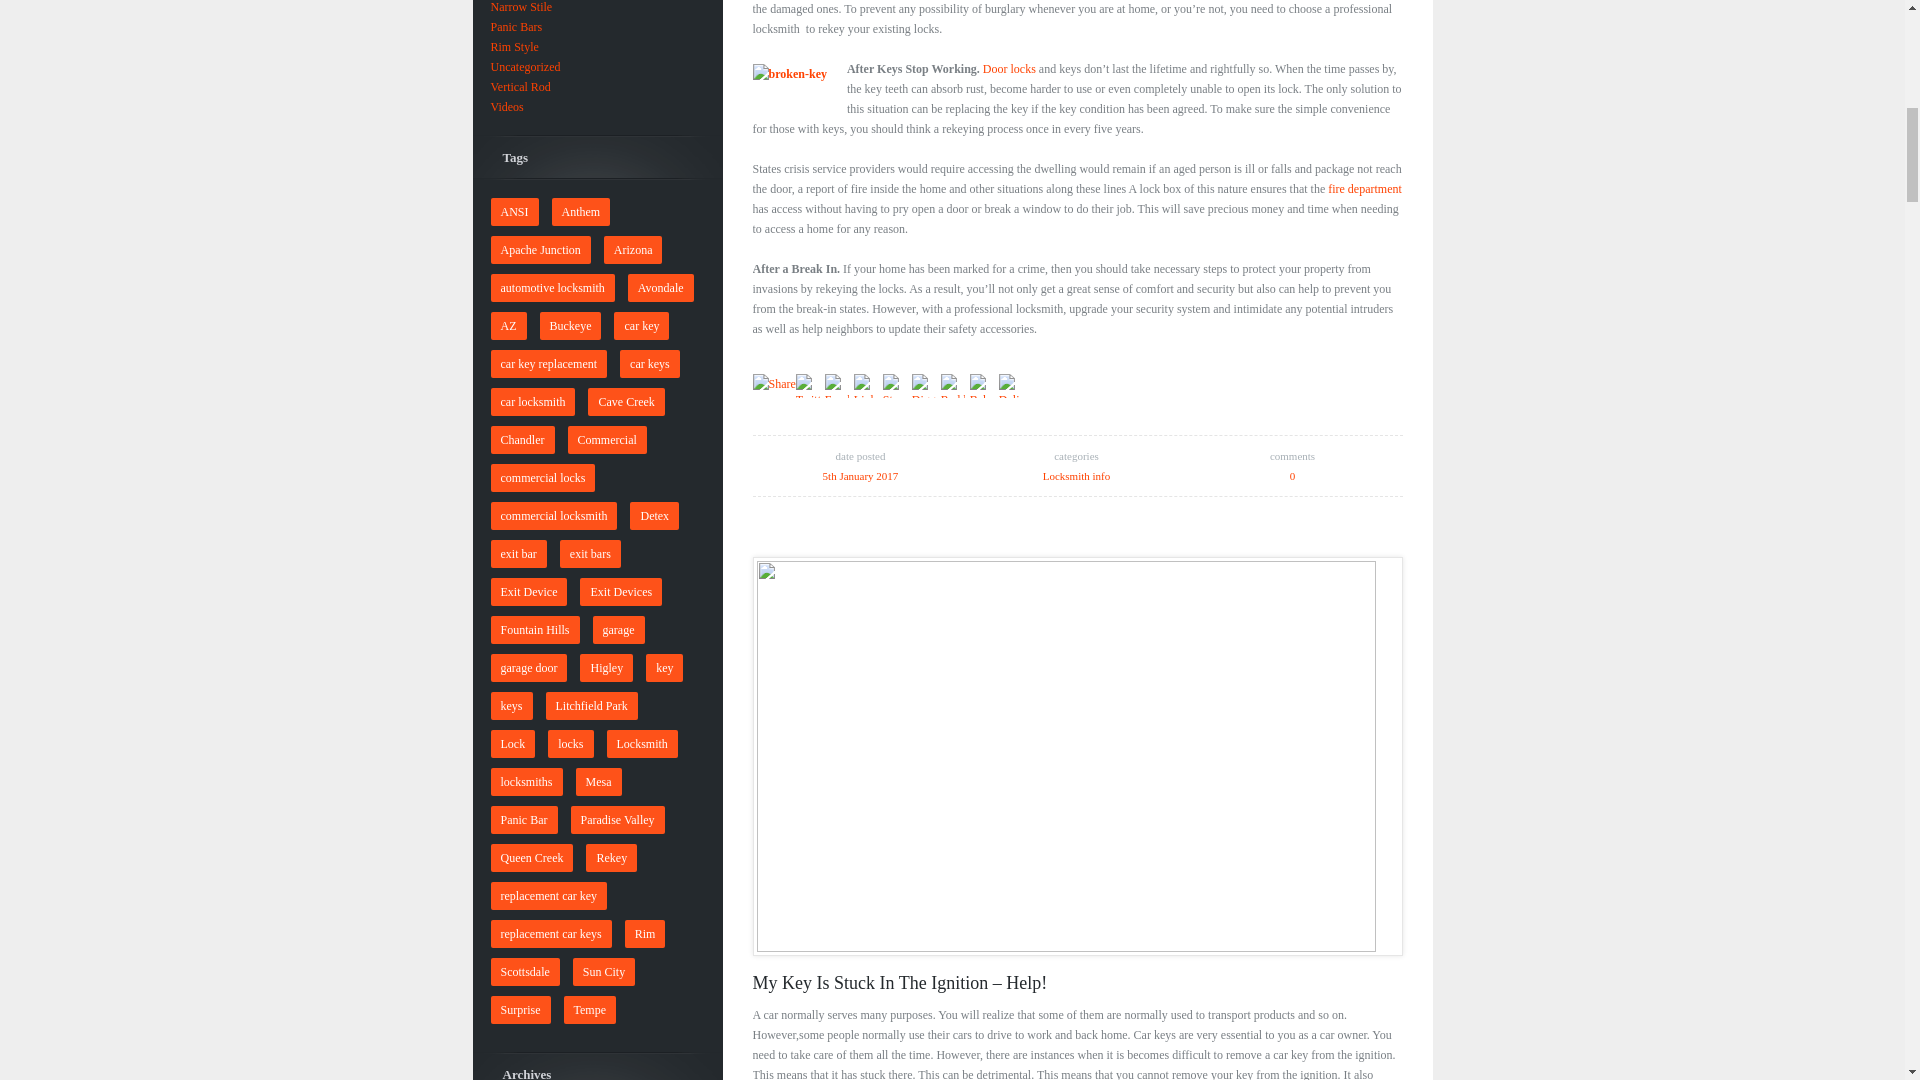 Image resolution: width=1920 pixels, height=1080 pixels. What do you see at coordinates (840, 384) in the screenshot?
I see `Facebook` at bounding box center [840, 384].